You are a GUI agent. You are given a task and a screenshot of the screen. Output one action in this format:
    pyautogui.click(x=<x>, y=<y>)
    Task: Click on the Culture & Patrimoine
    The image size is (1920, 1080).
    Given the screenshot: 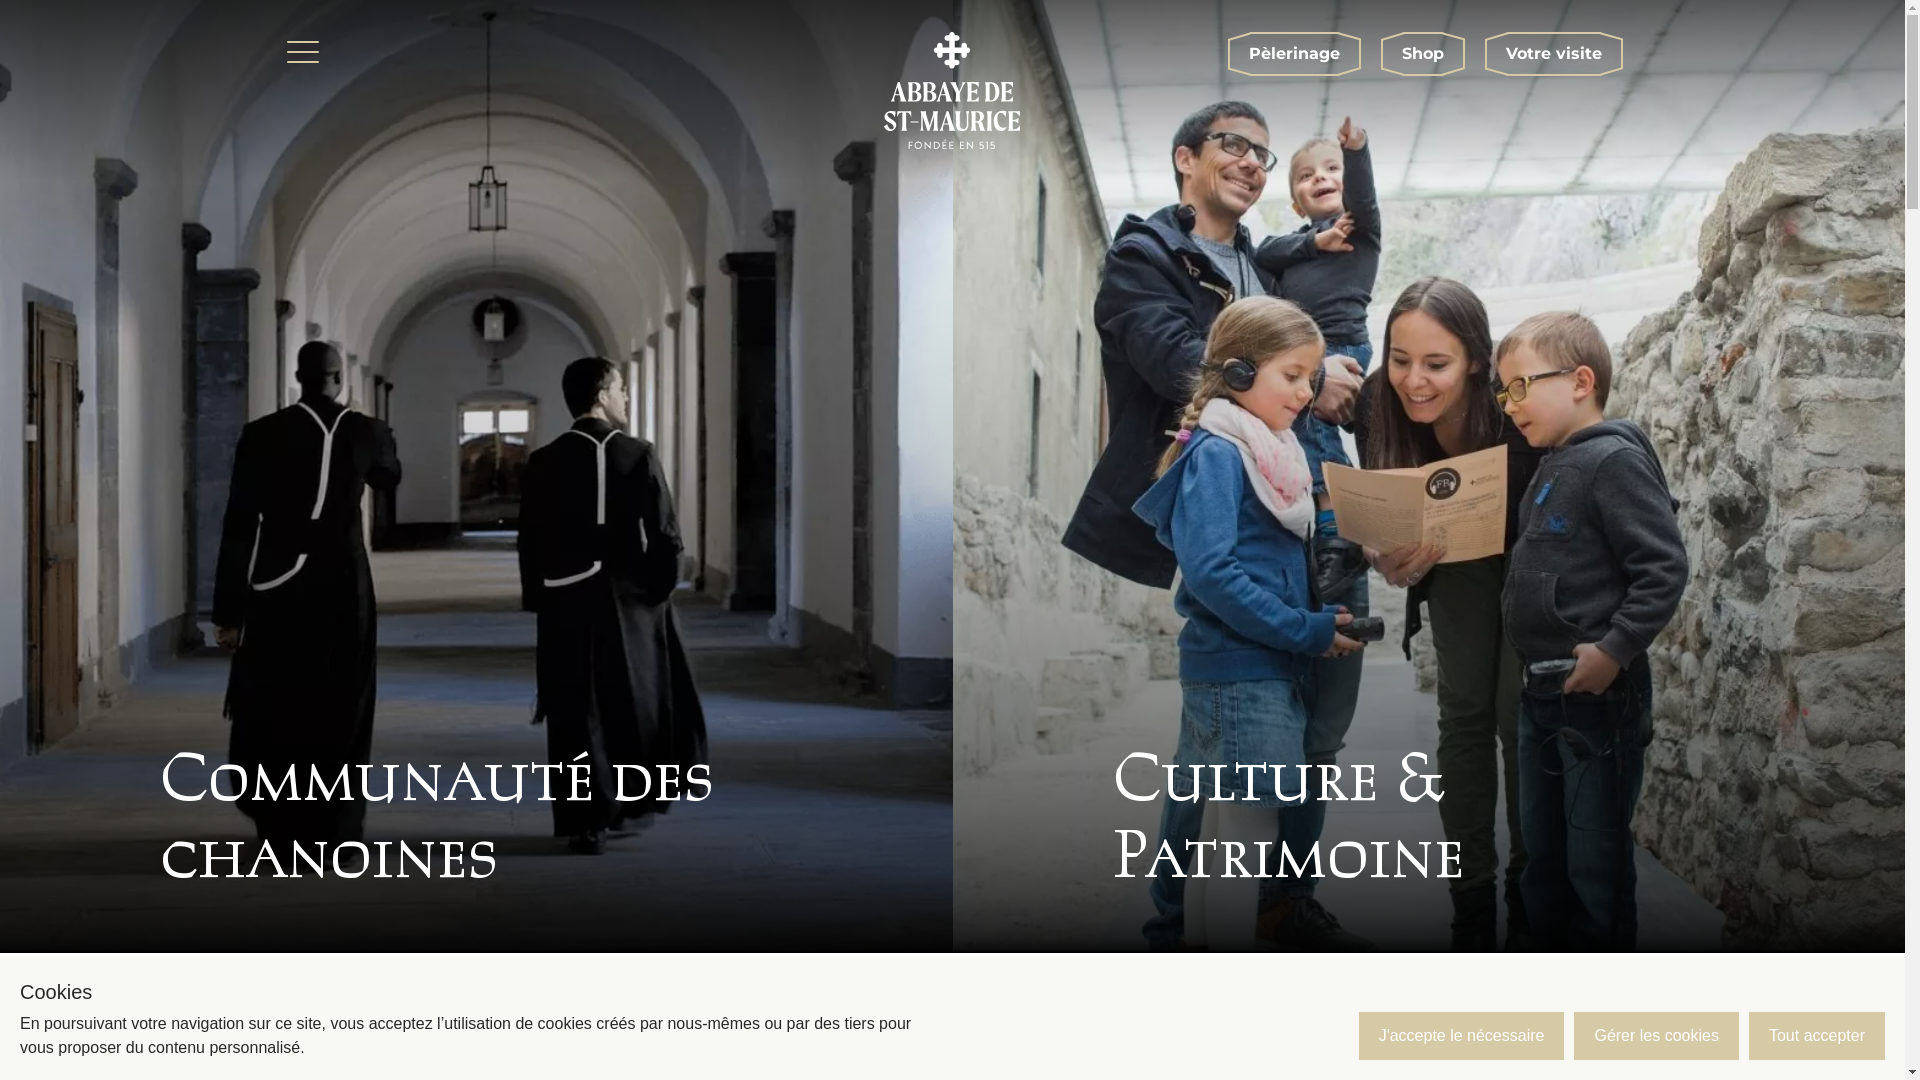 What is the action you would take?
    pyautogui.click(x=1428, y=476)
    